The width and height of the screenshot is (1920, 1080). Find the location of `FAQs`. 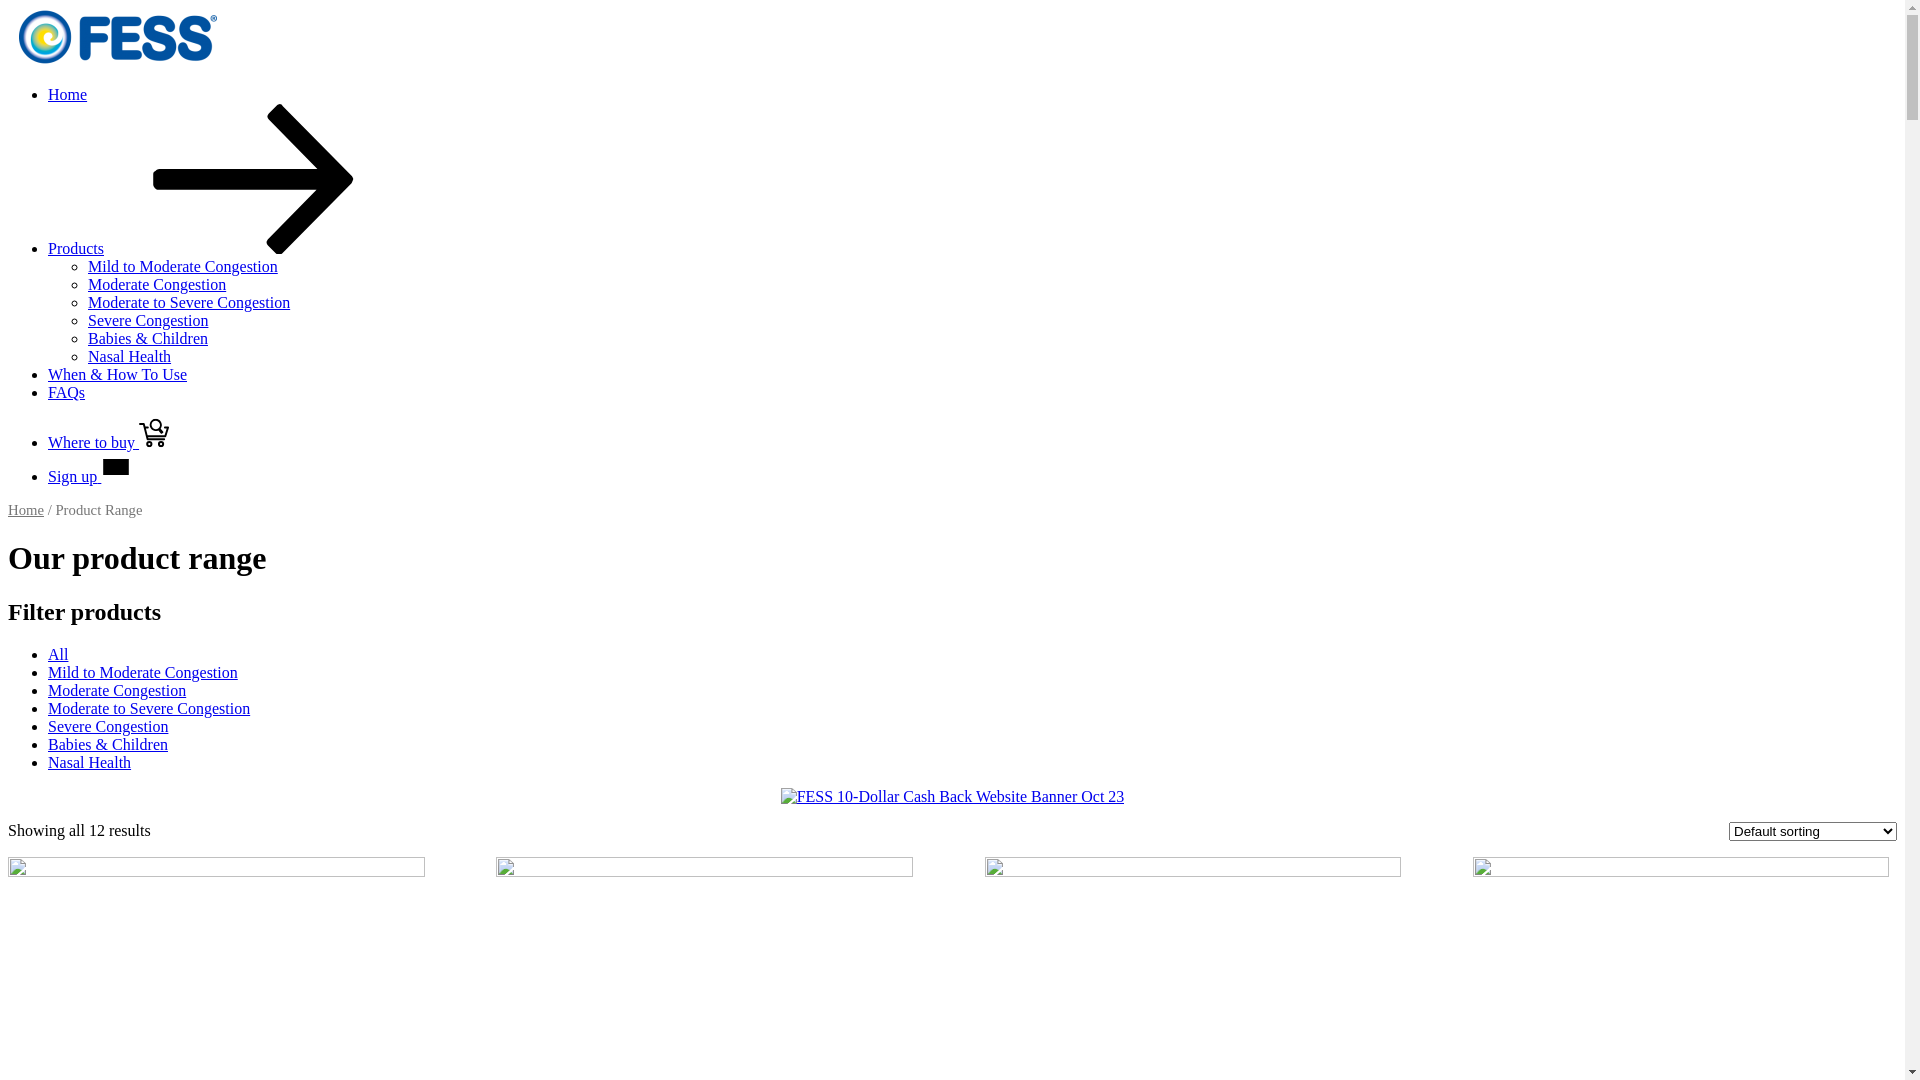

FAQs is located at coordinates (66, 392).